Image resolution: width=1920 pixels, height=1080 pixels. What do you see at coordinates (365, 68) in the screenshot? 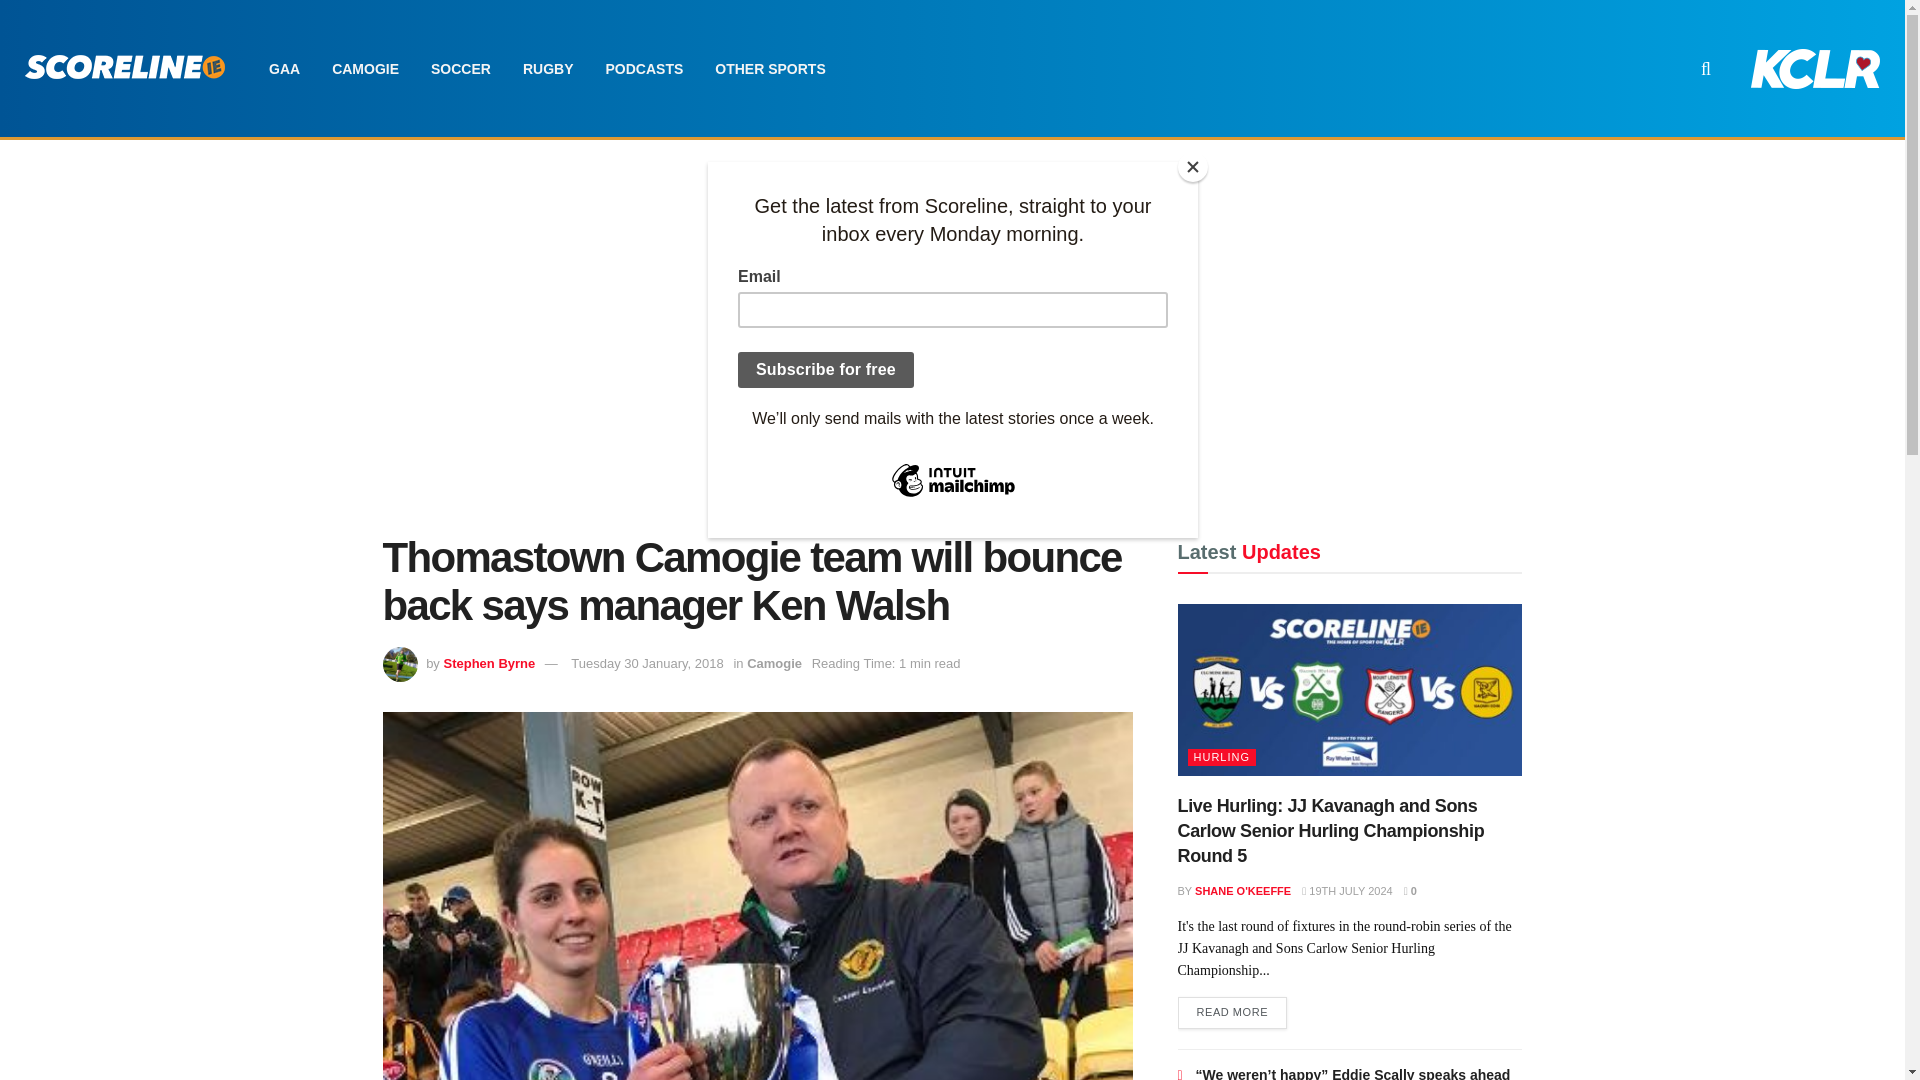
I see `CAMOGIE` at bounding box center [365, 68].